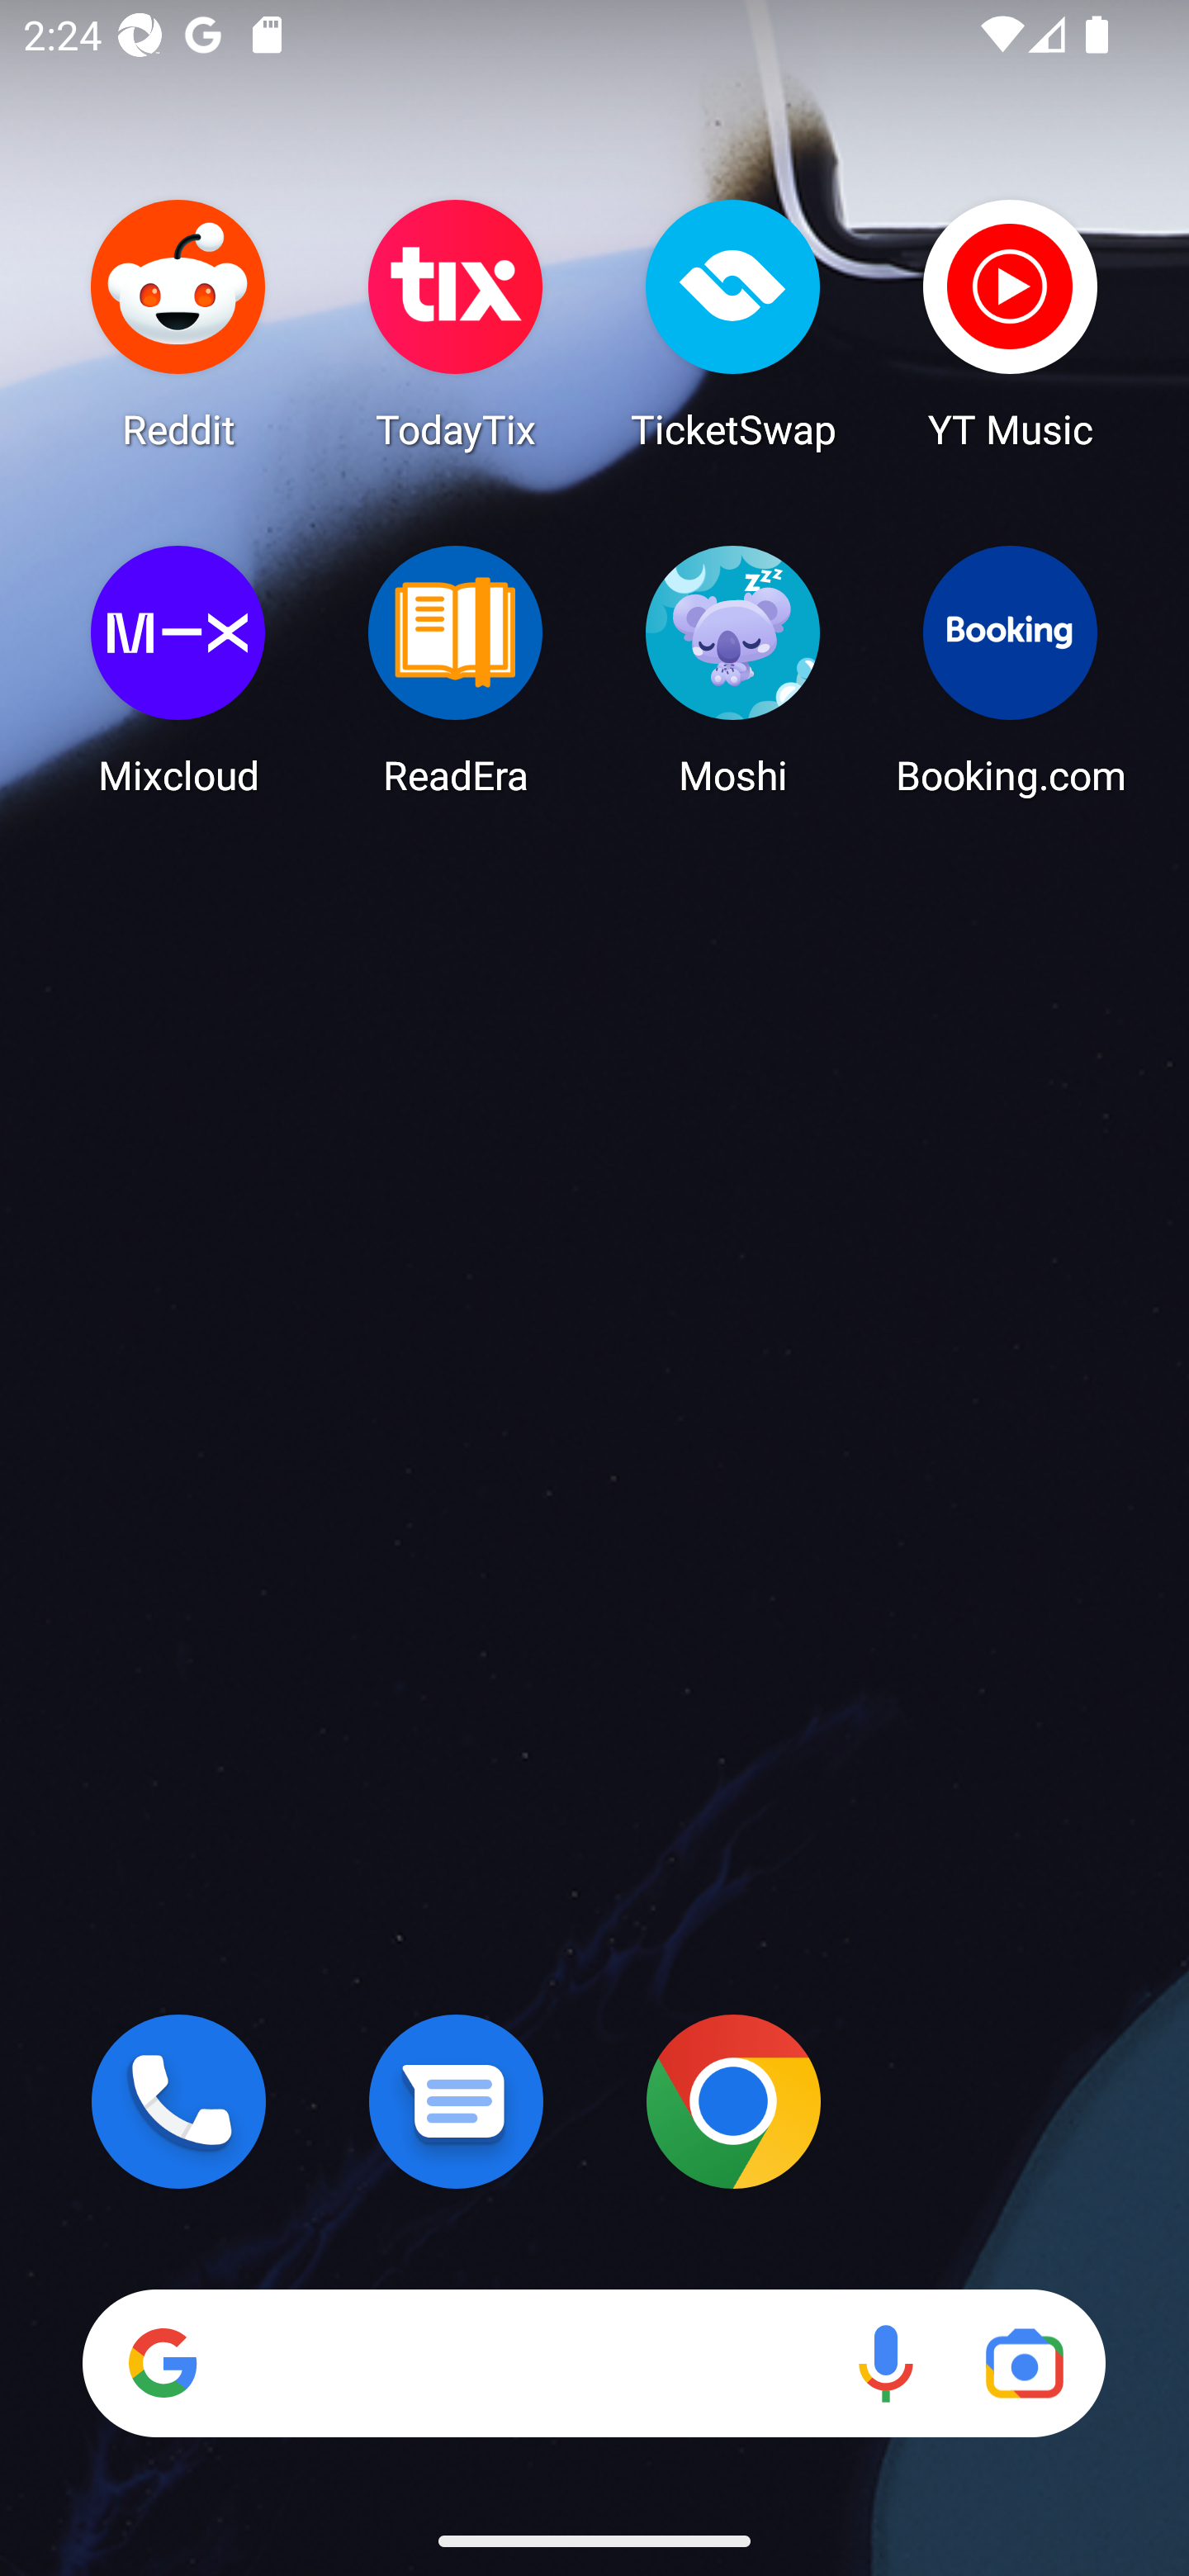  What do you see at coordinates (733, 670) in the screenshot?
I see `Moshi` at bounding box center [733, 670].